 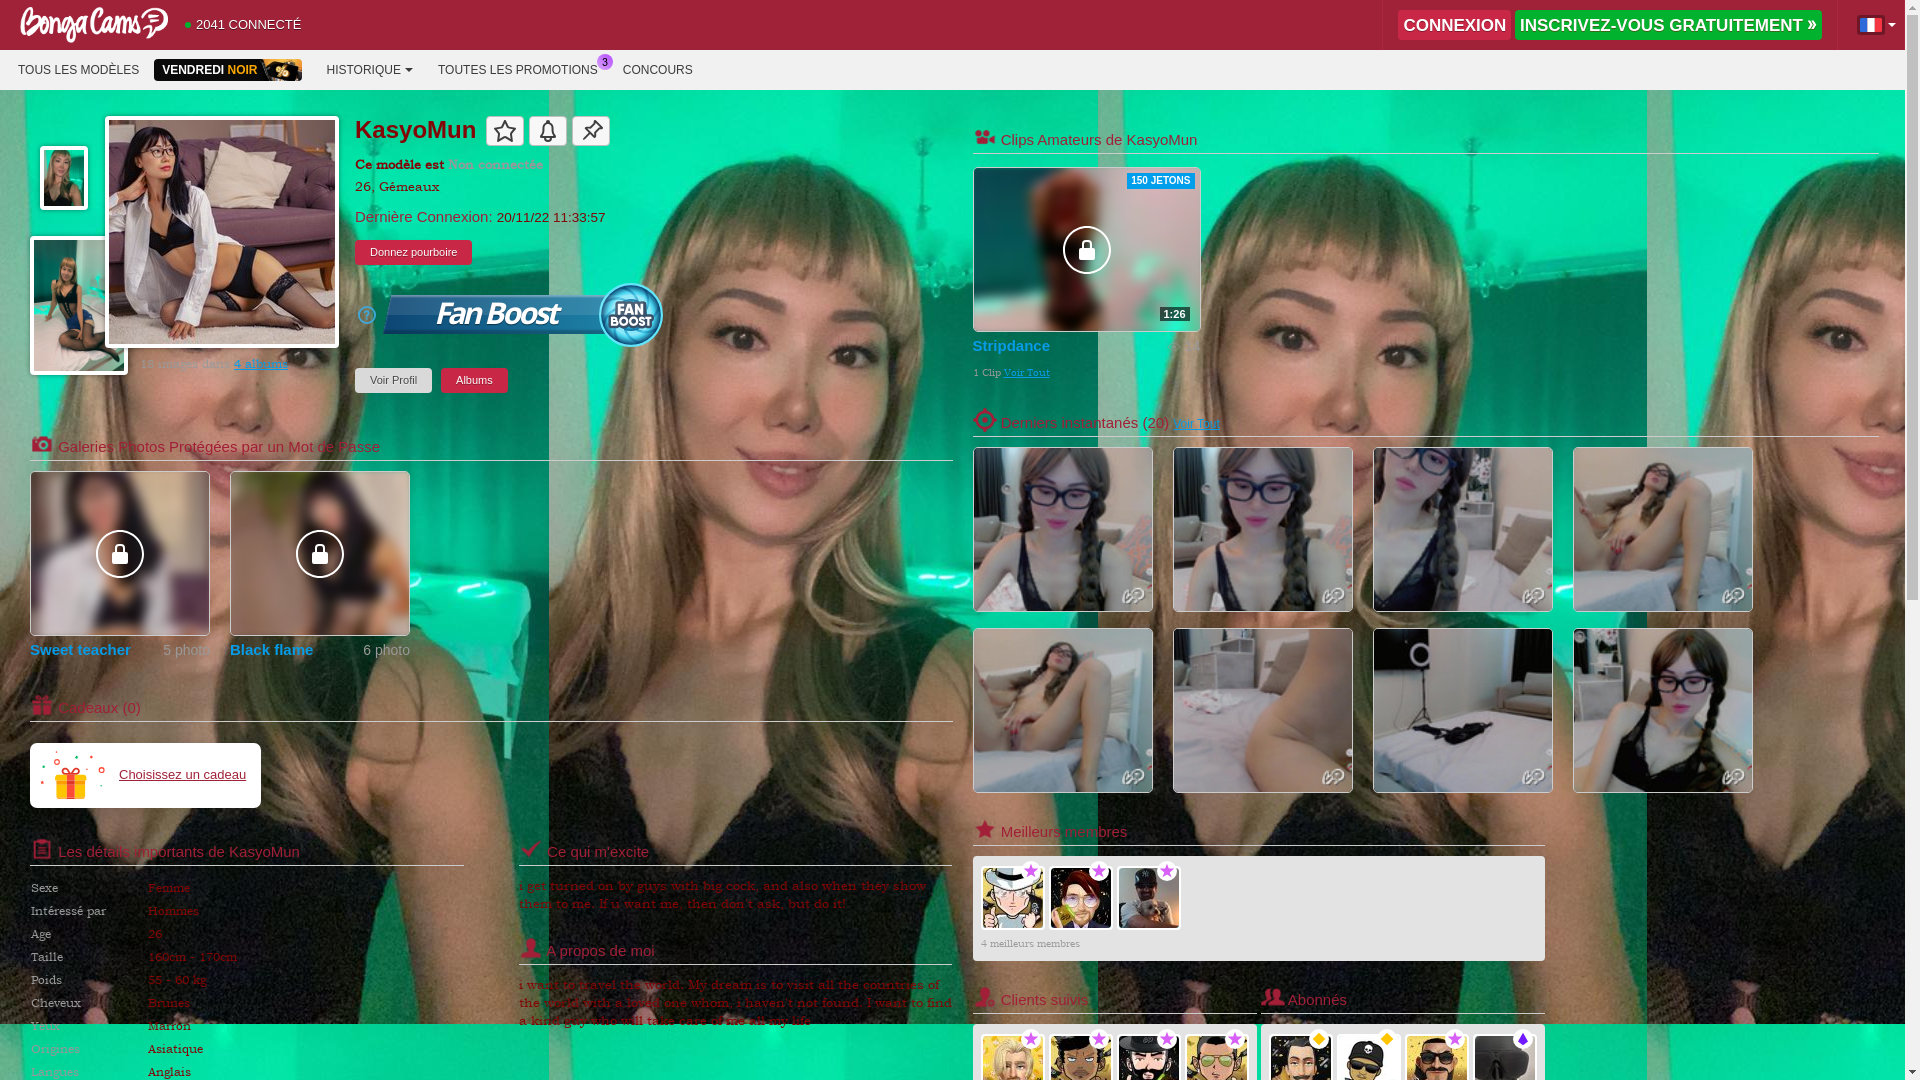 I want to click on INSCRIVEZ-VOUS GRATUITEMENT, so click(x=1668, y=25).